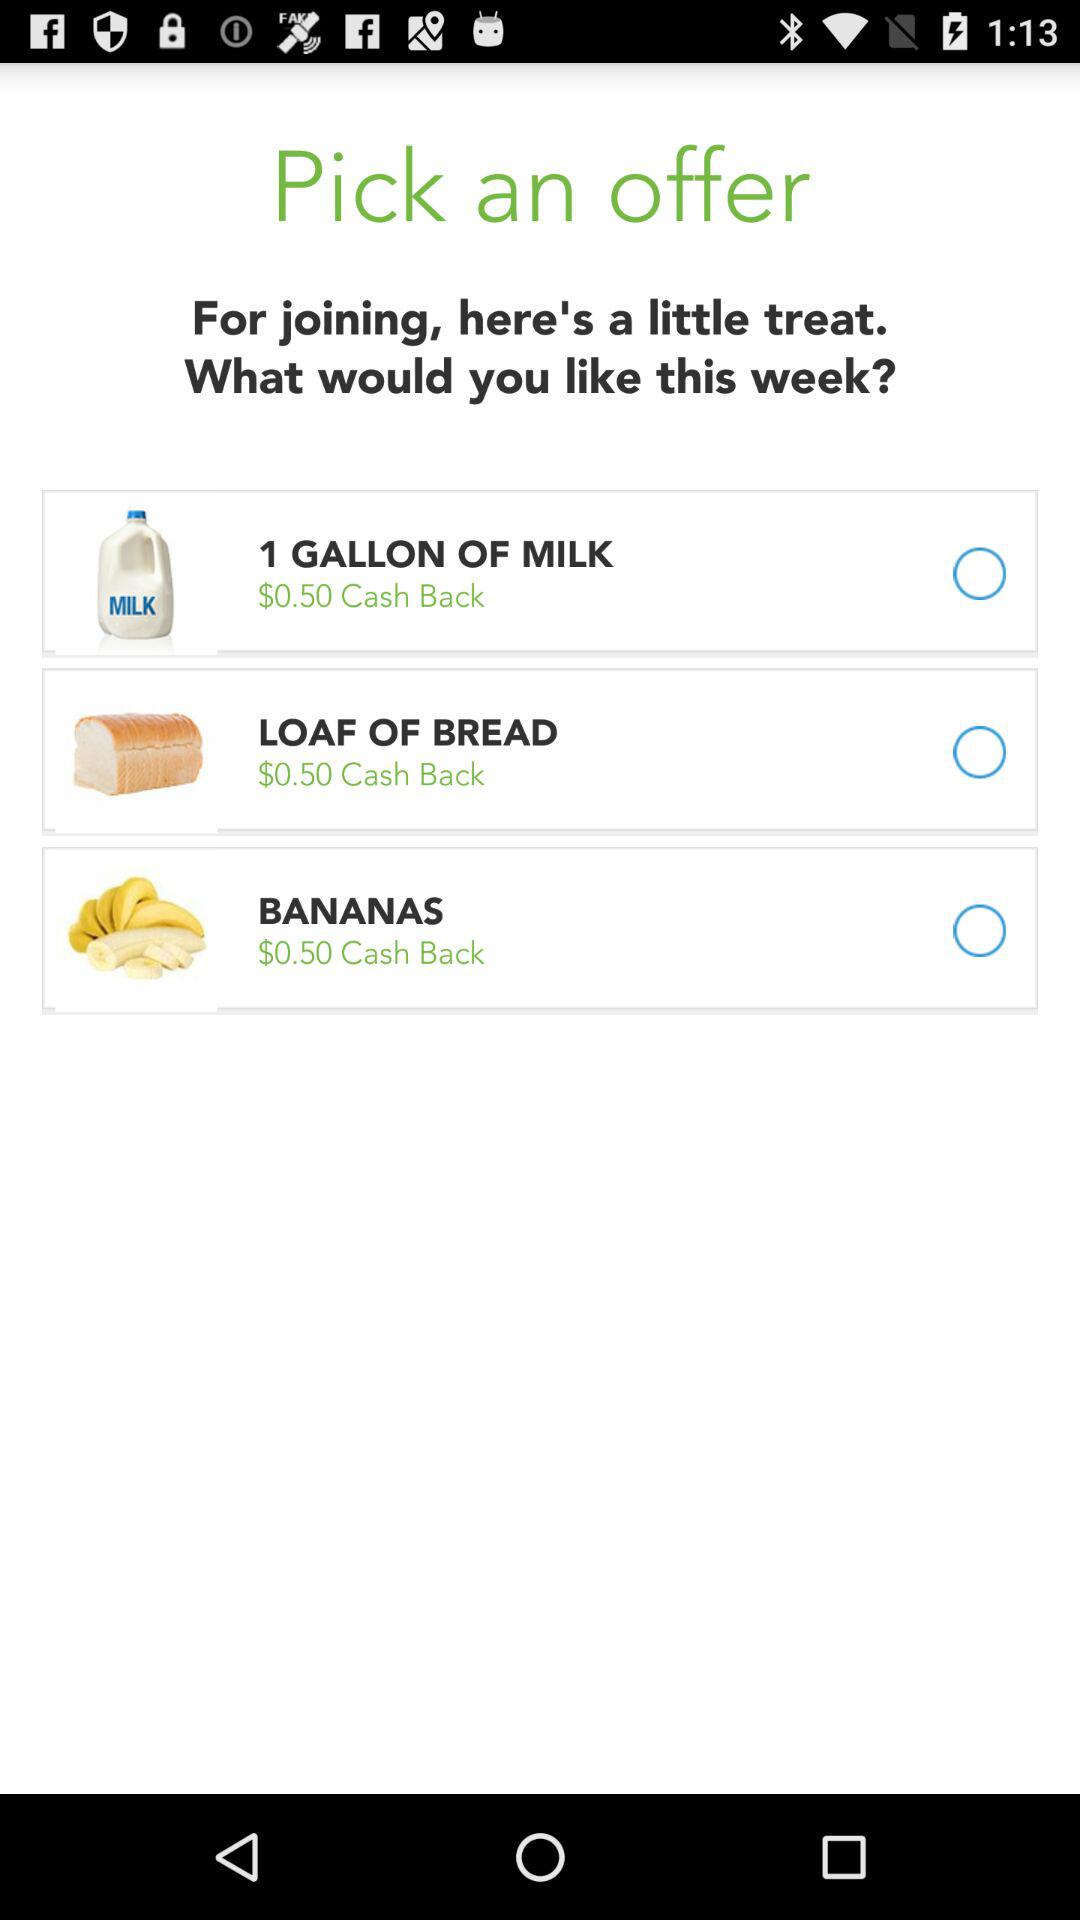  I want to click on turn off the app below the 0 50 cash, so click(408, 732).